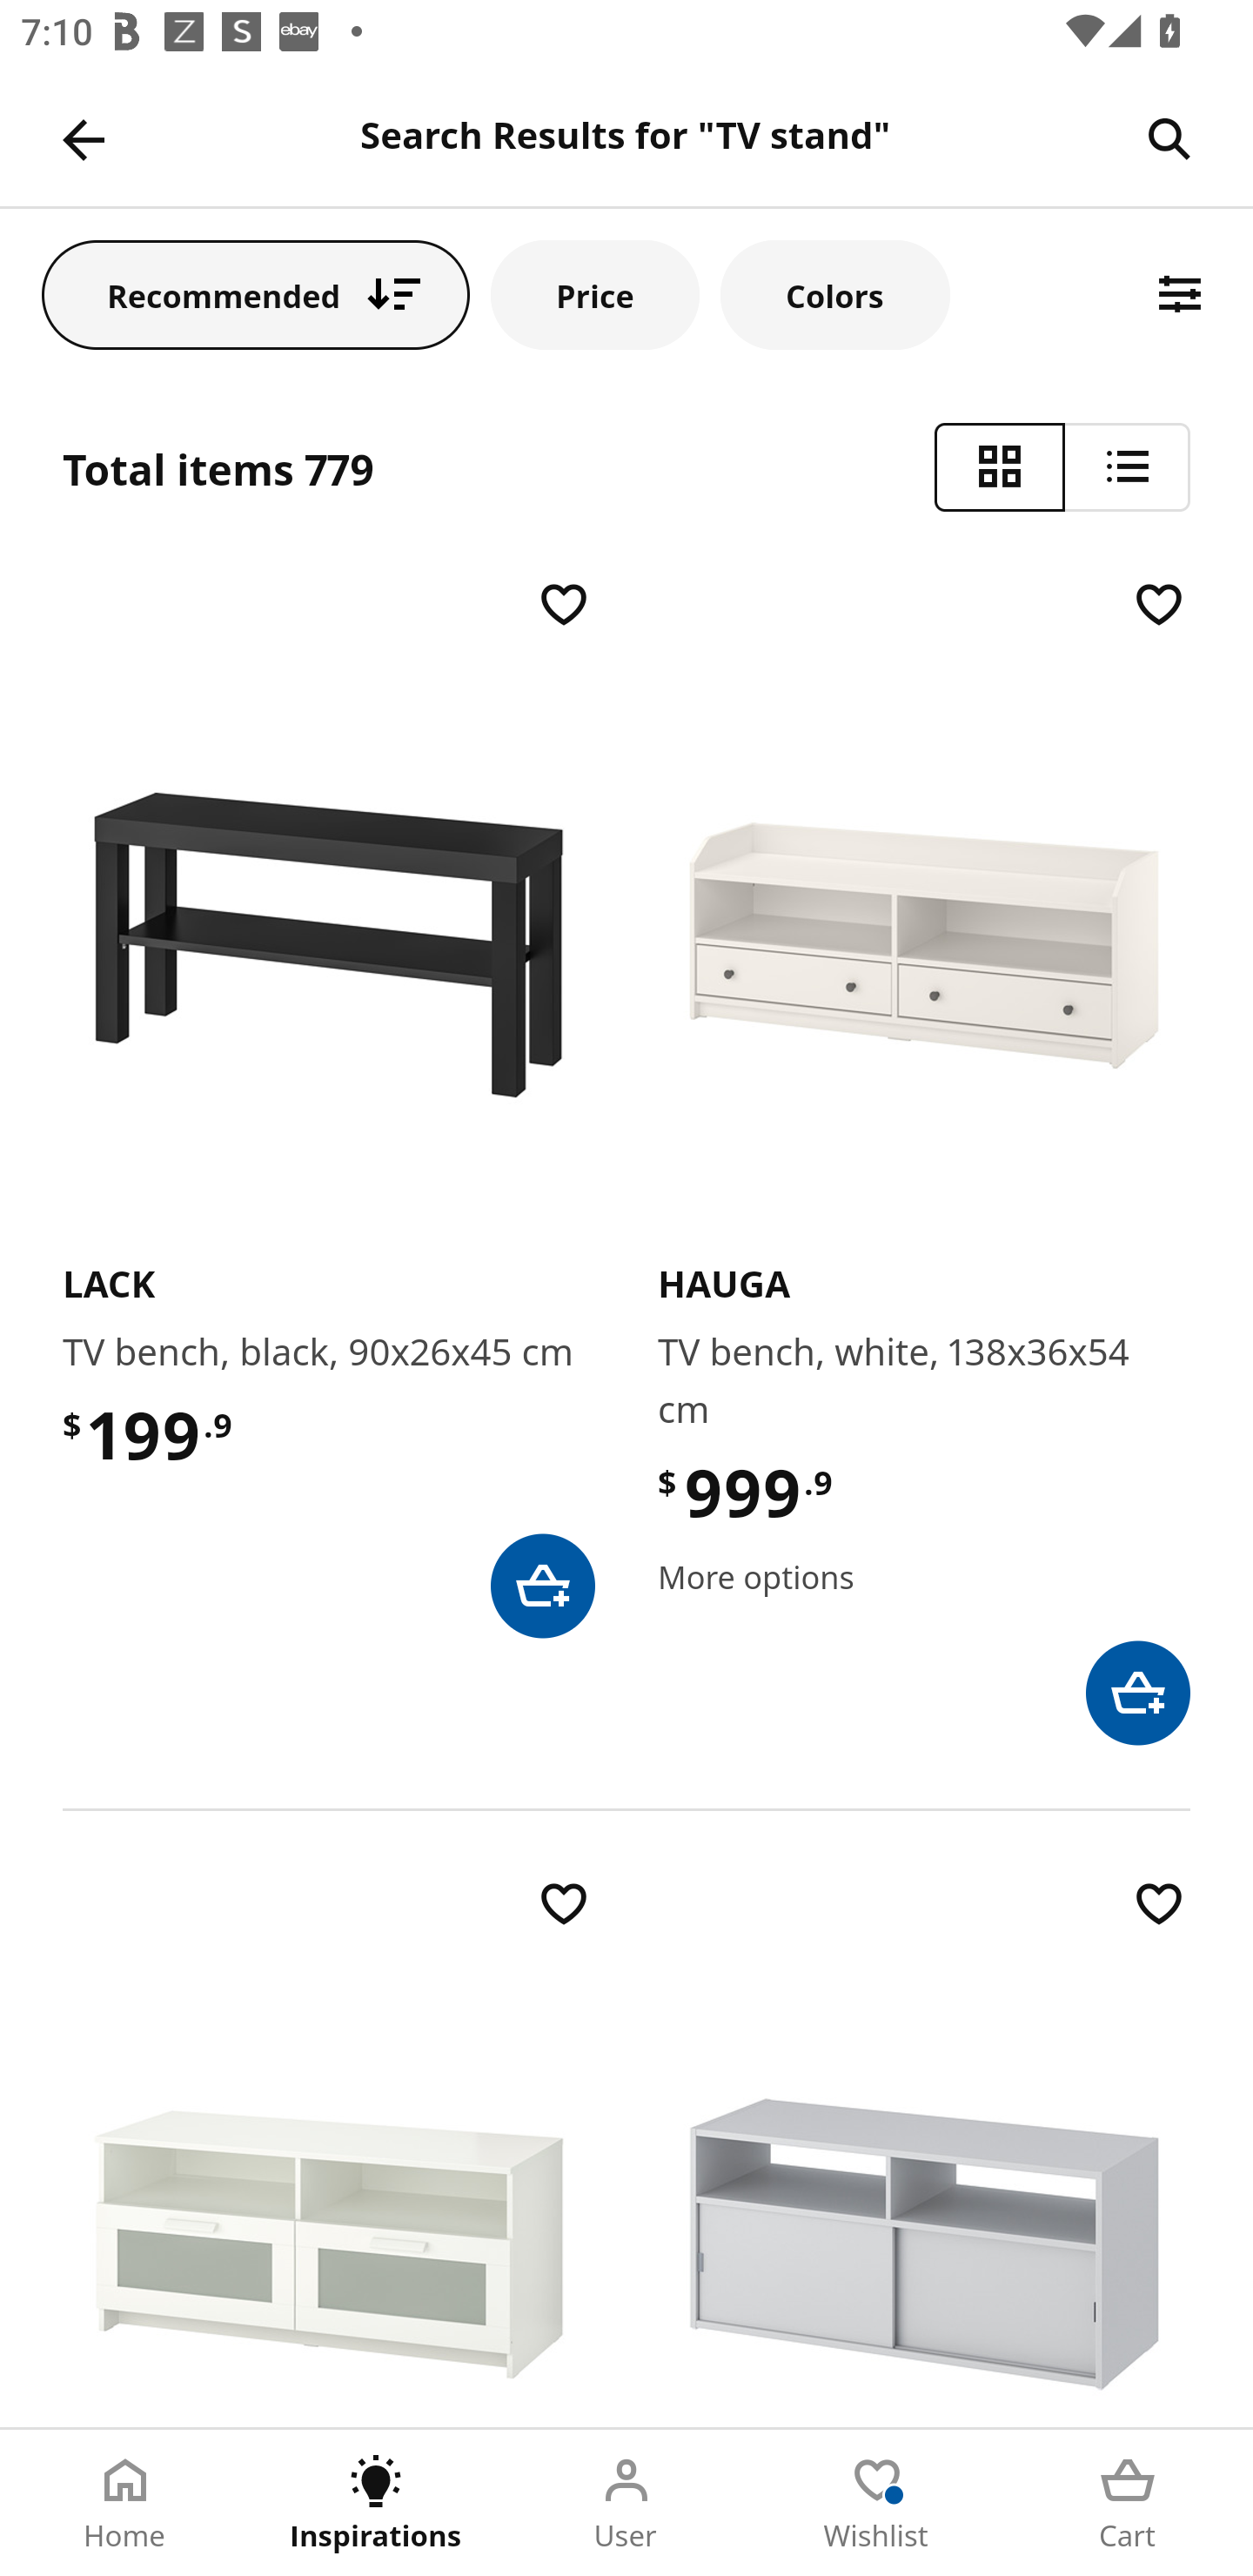 The height and width of the screenshot is (2576, 1253). Describe the element at coordinates (834, 294) in the screenshot. I see `Colors` at that location.